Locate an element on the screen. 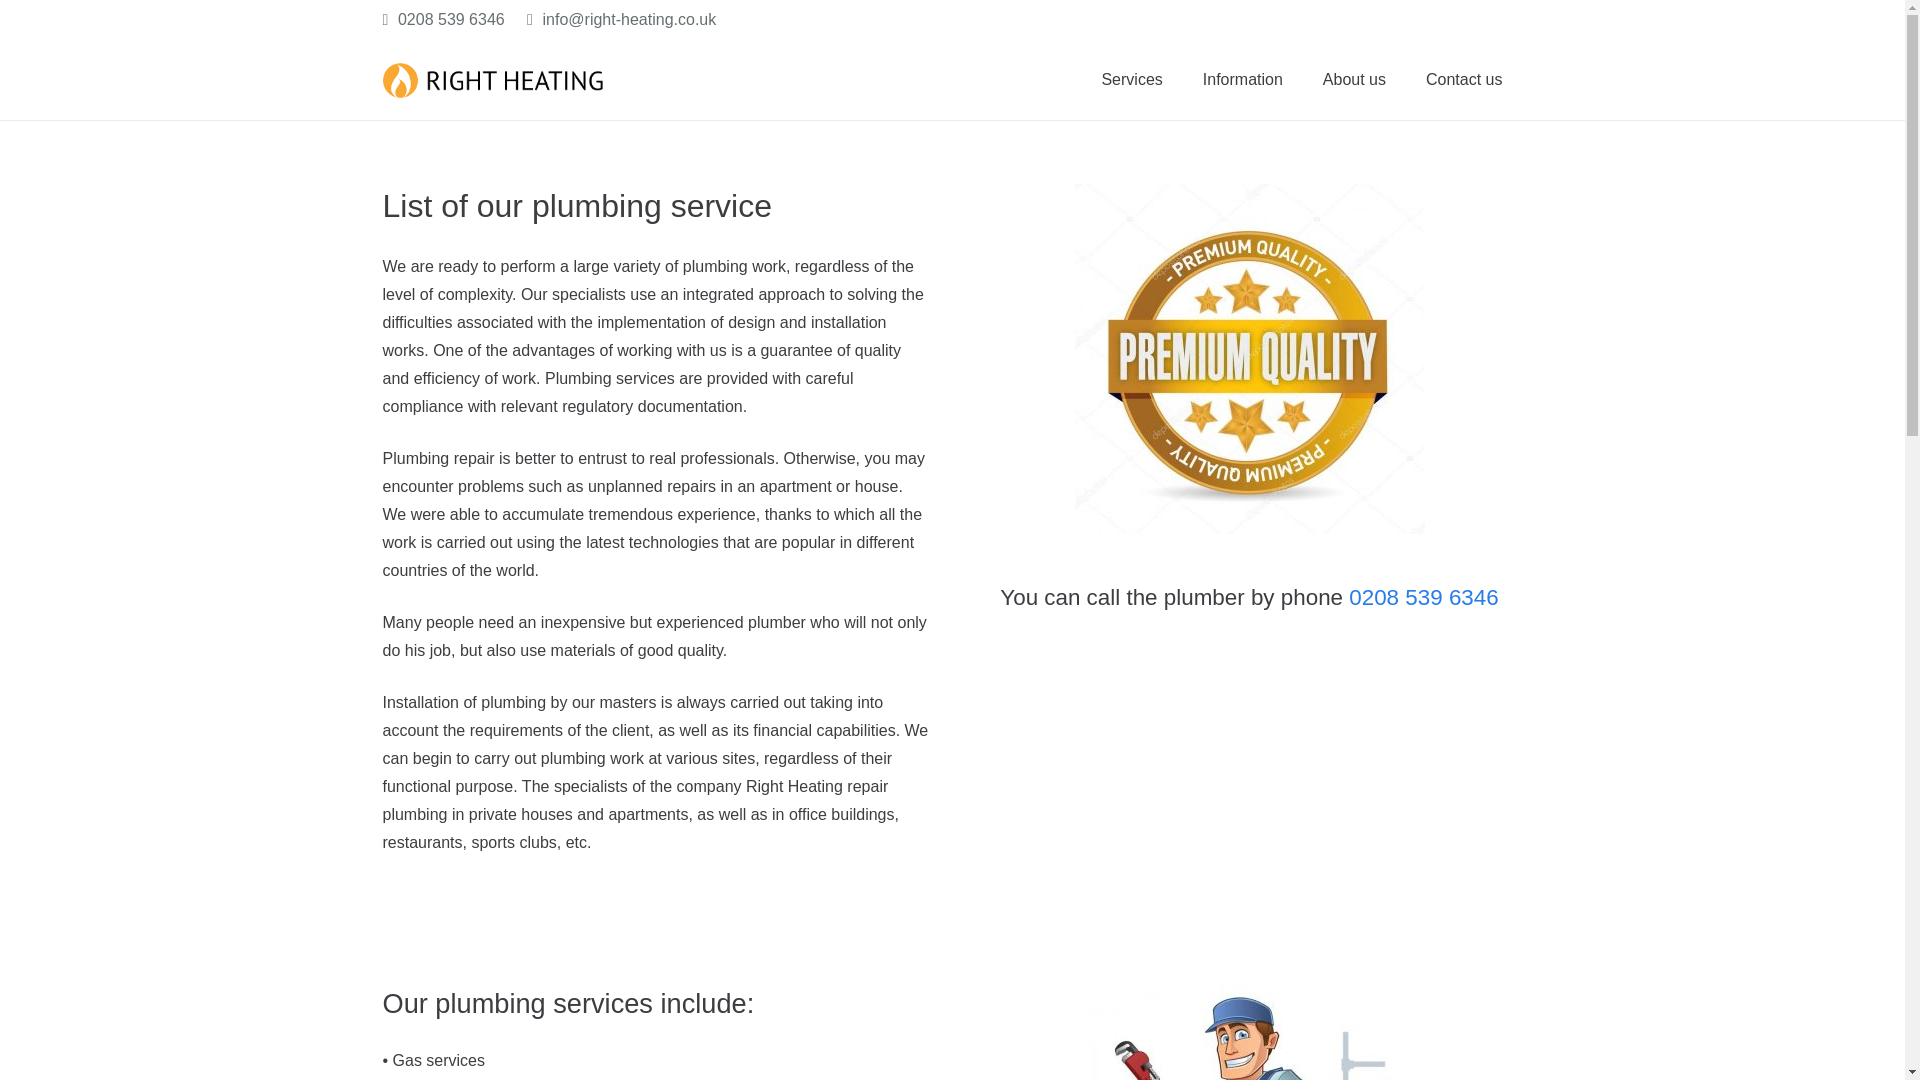 The height and width of the screenshot is (1080, 1920). Contact us is located at coordinates (1464, 79).